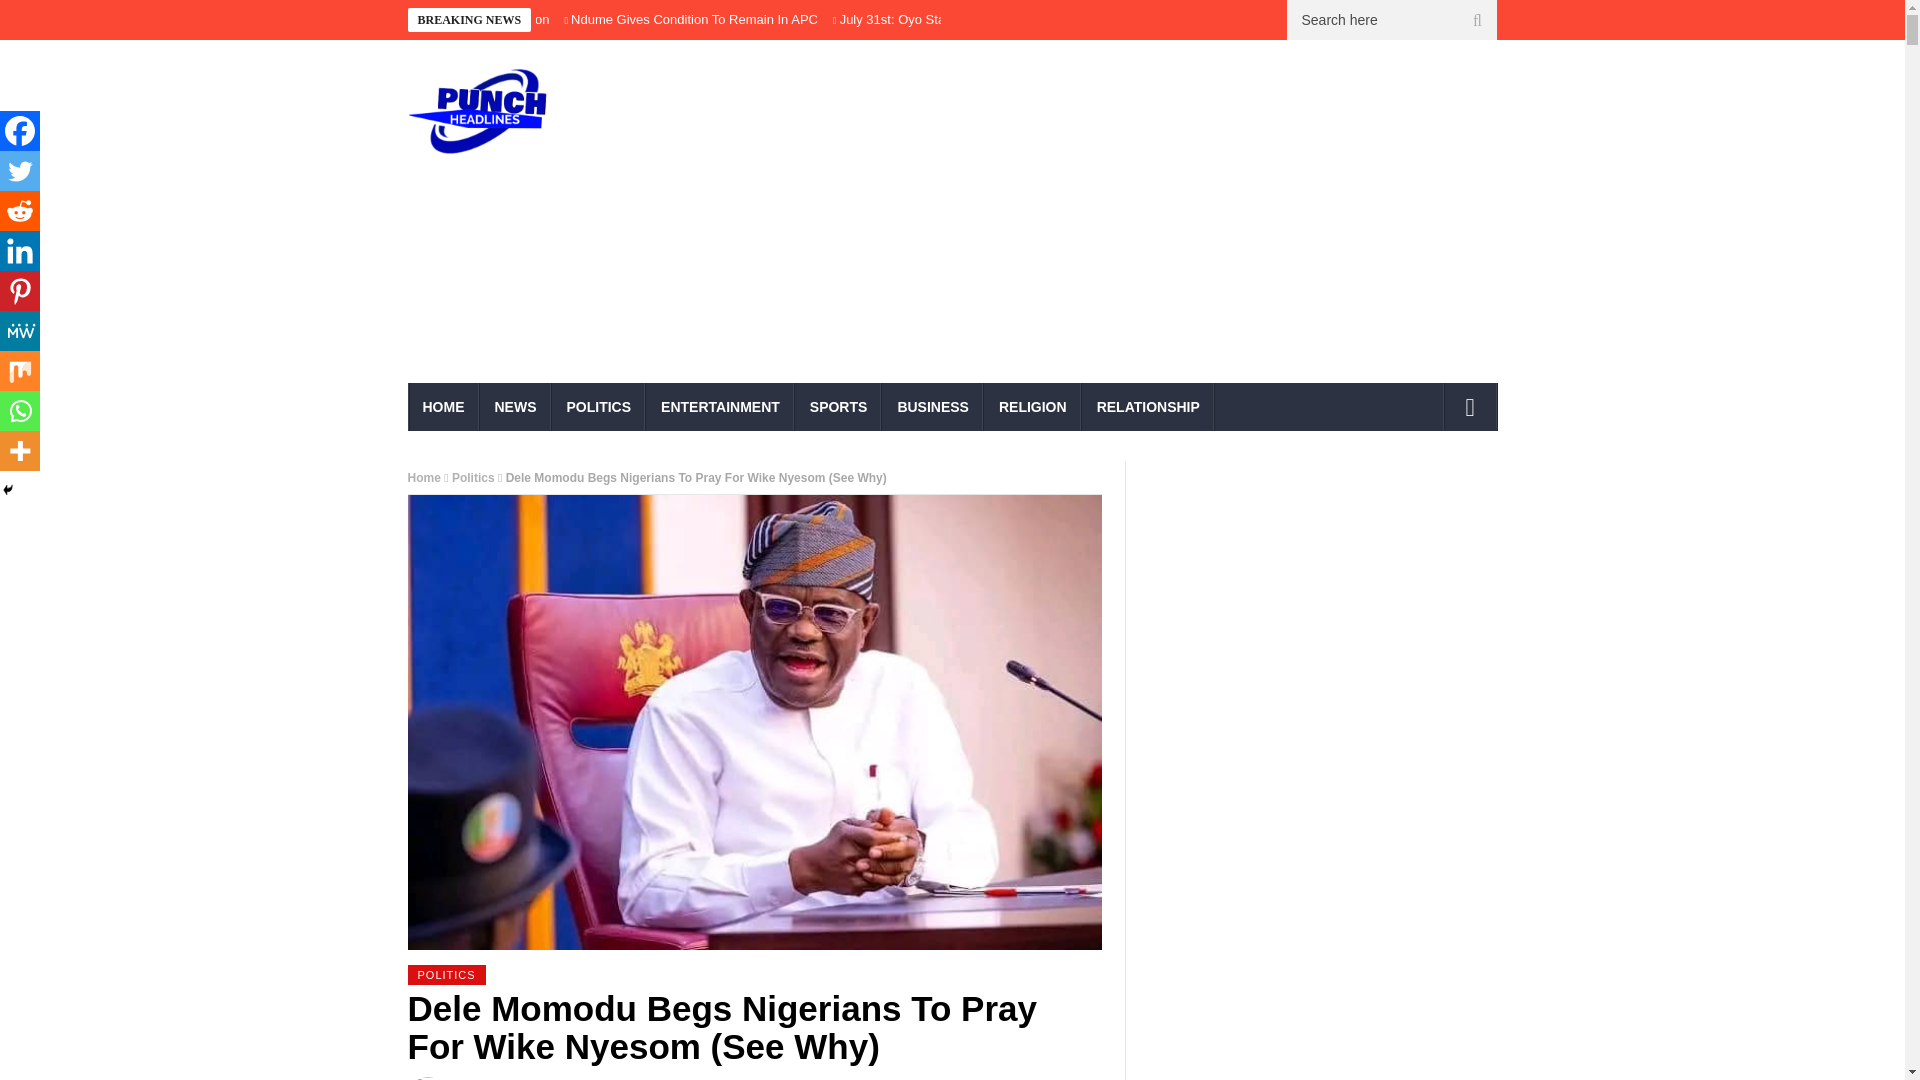  What do you see at coordinates (1148, 406) in the screenshot?
I see `RELATIONSHIP` at bounding box center [1148, 406].